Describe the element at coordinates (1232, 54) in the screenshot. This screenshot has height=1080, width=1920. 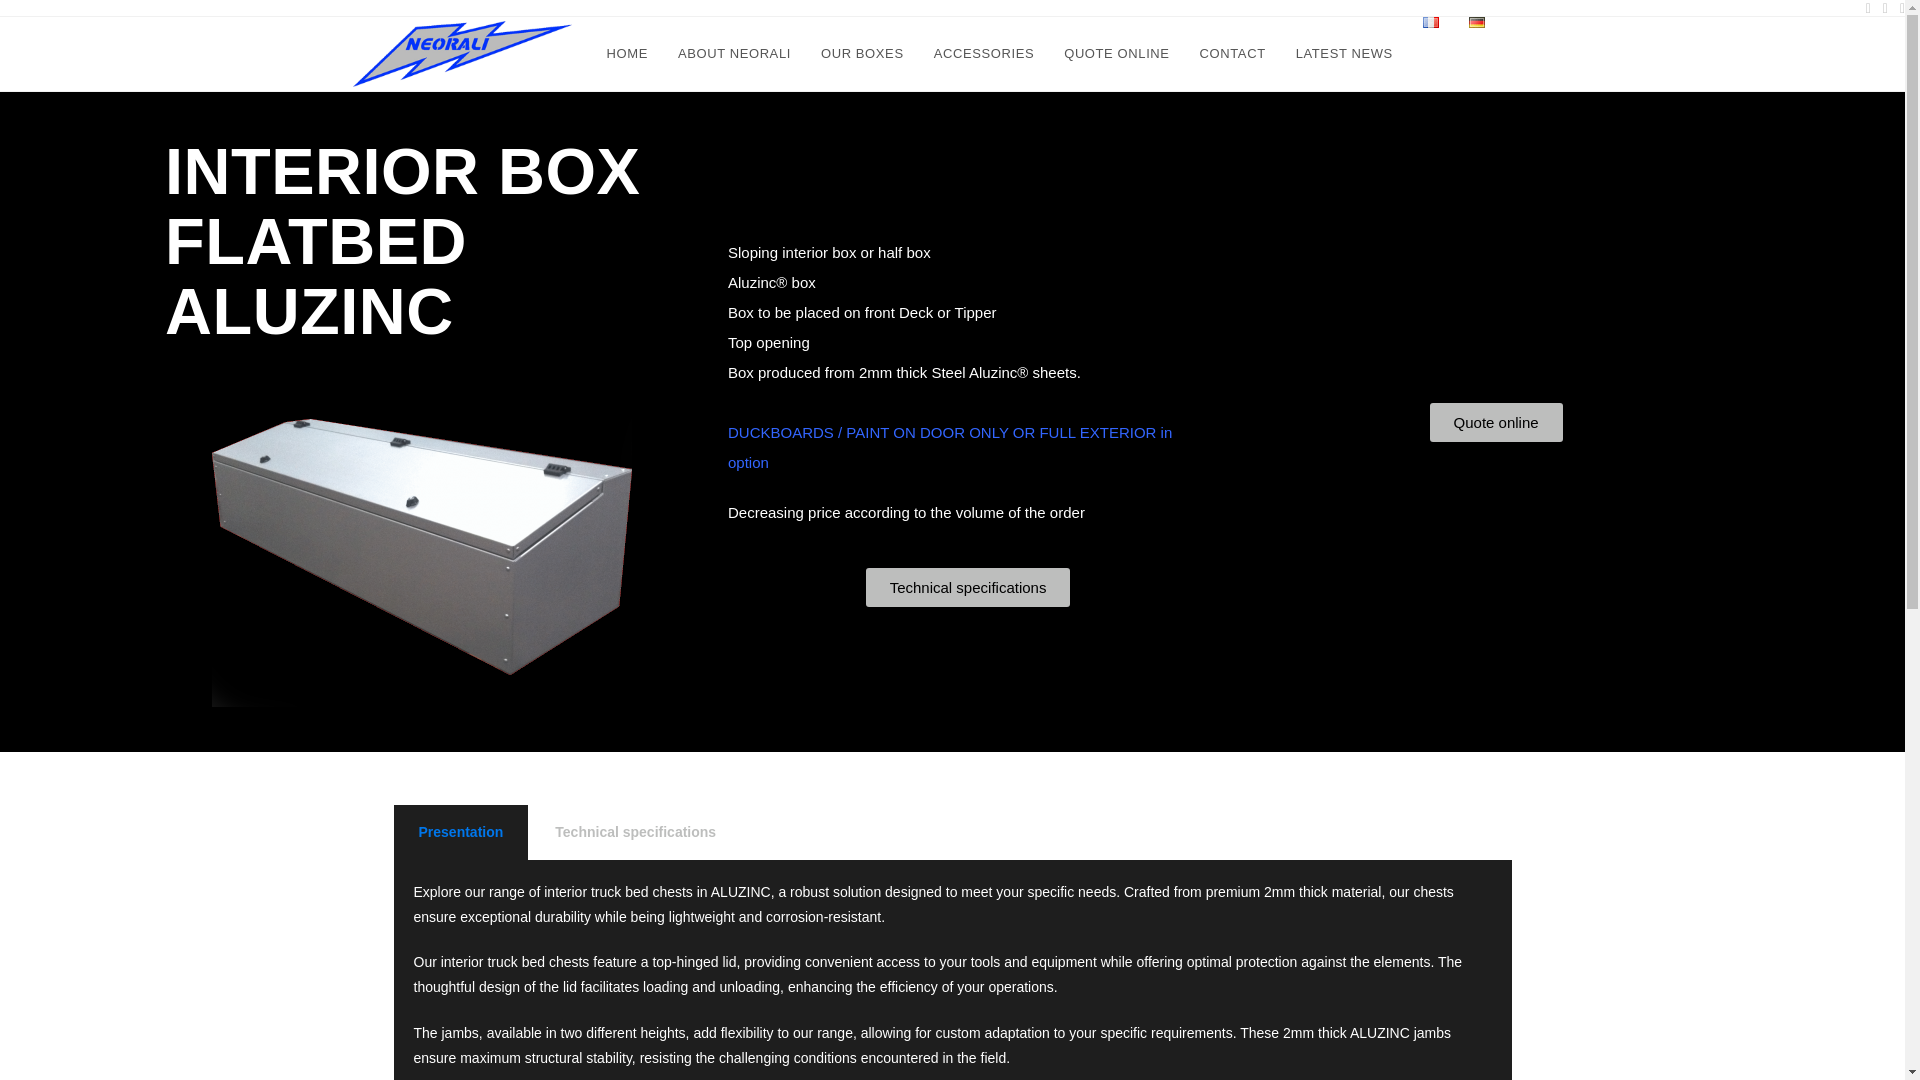
I see `CONTACT` at that location.